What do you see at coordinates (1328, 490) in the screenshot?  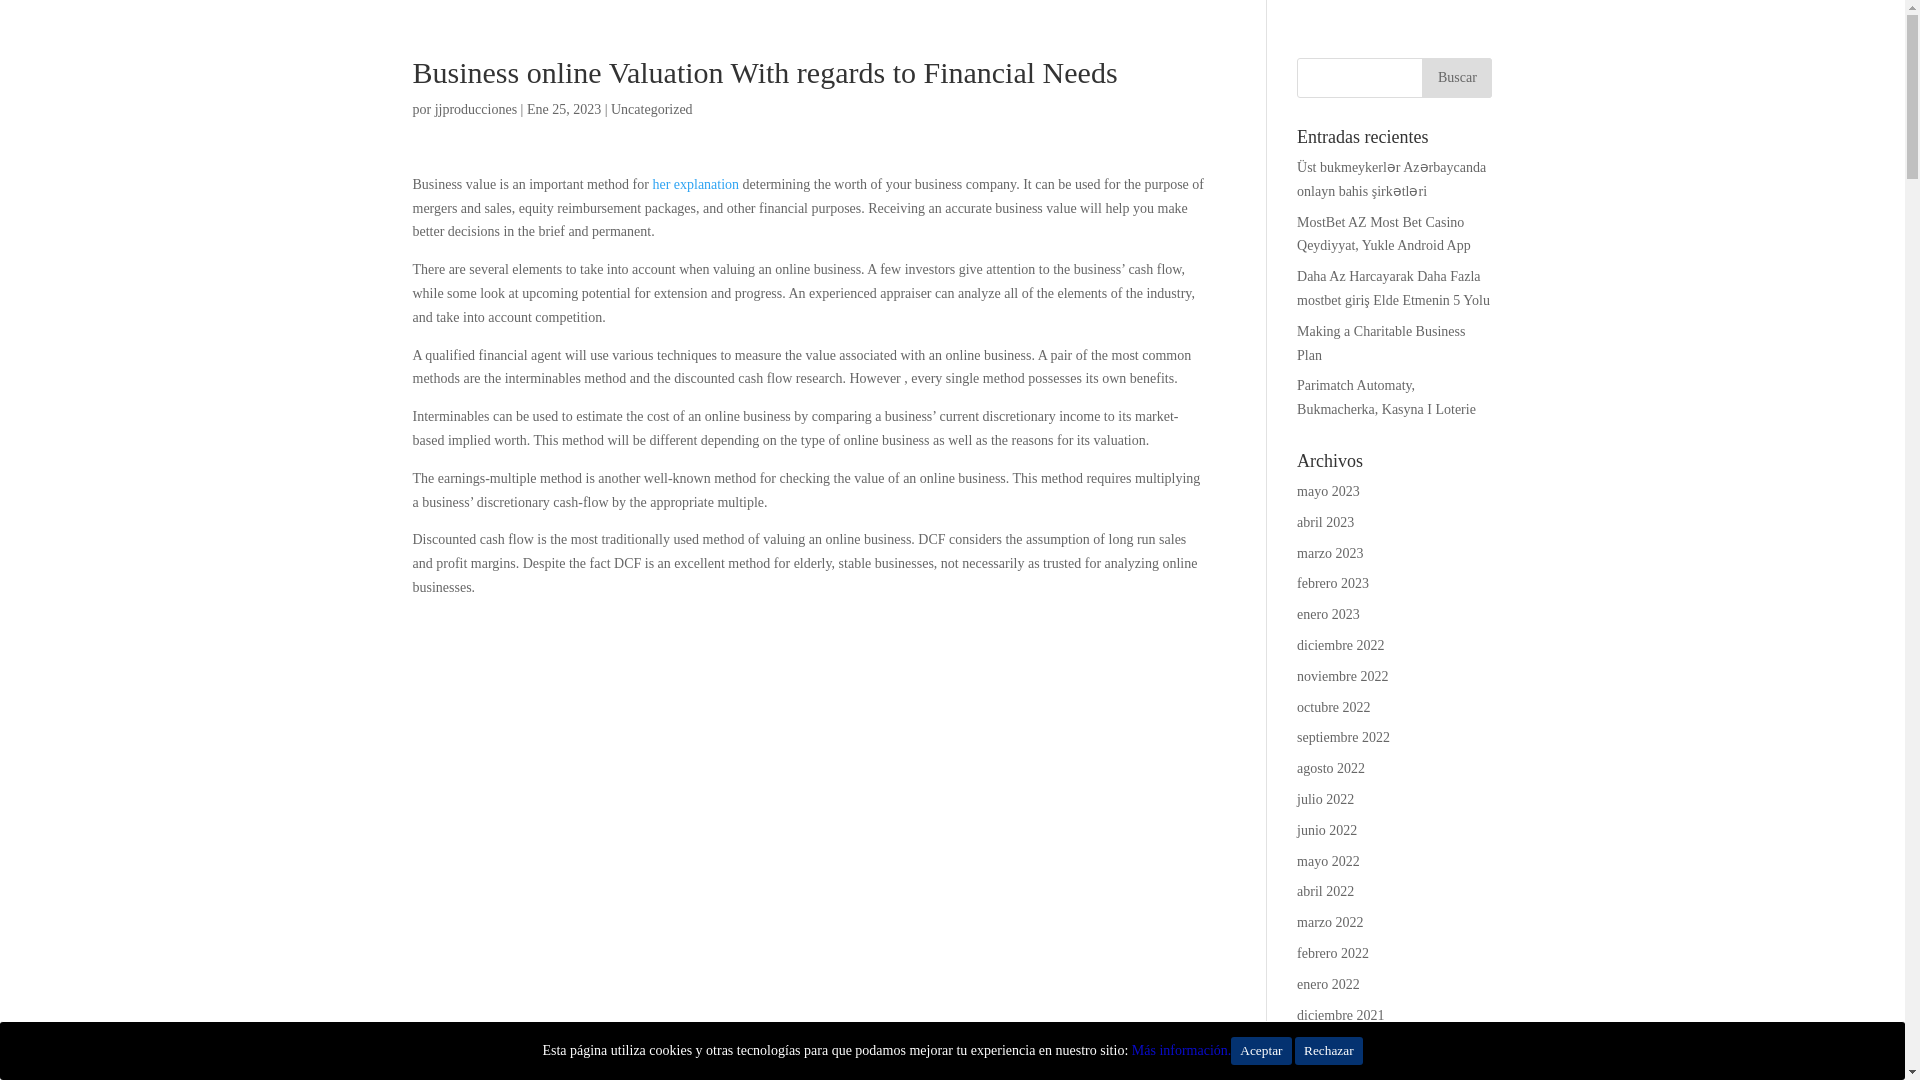 I see `mayo 2023` at bounding box center [1328, 490].